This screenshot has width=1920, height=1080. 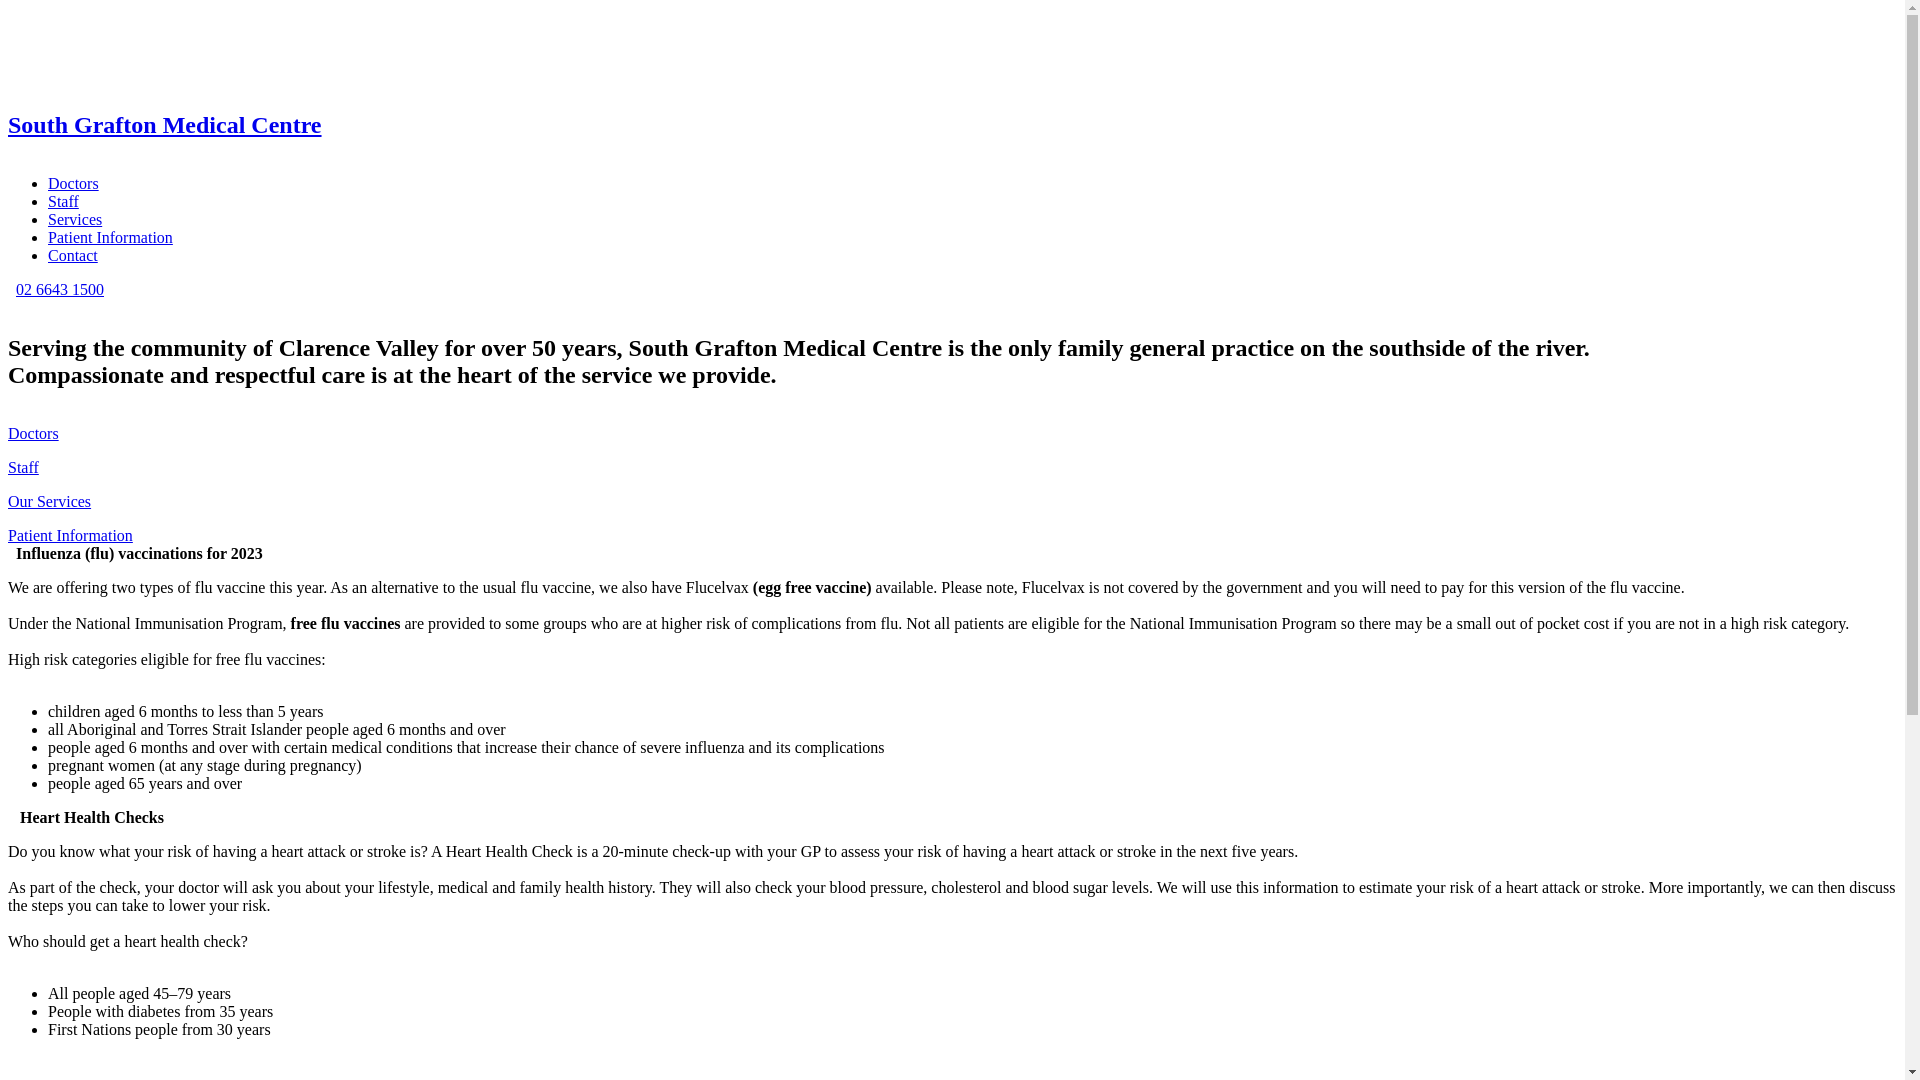 I want to click on Our Services, so click(x=50, y=502).